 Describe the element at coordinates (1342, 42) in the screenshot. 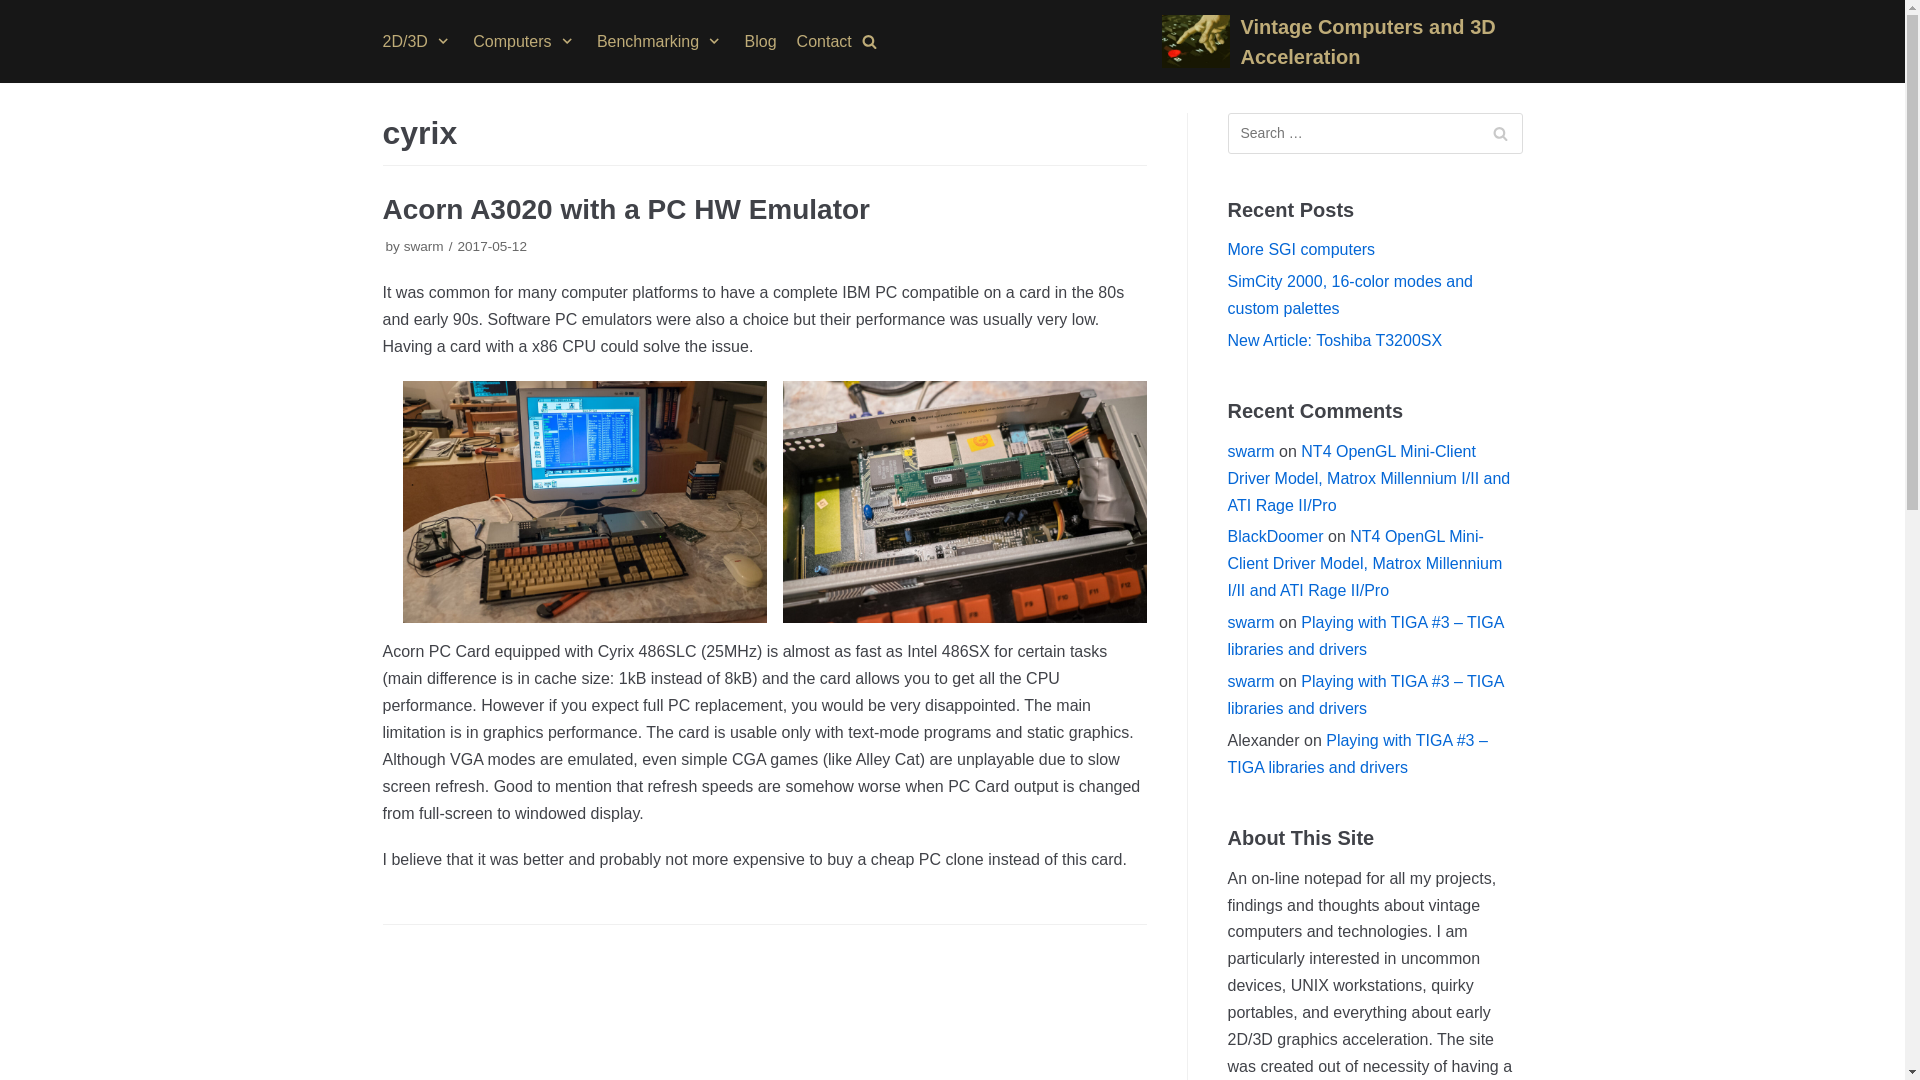

I see `Vintage Computers and 3D Acceleration` at that location.